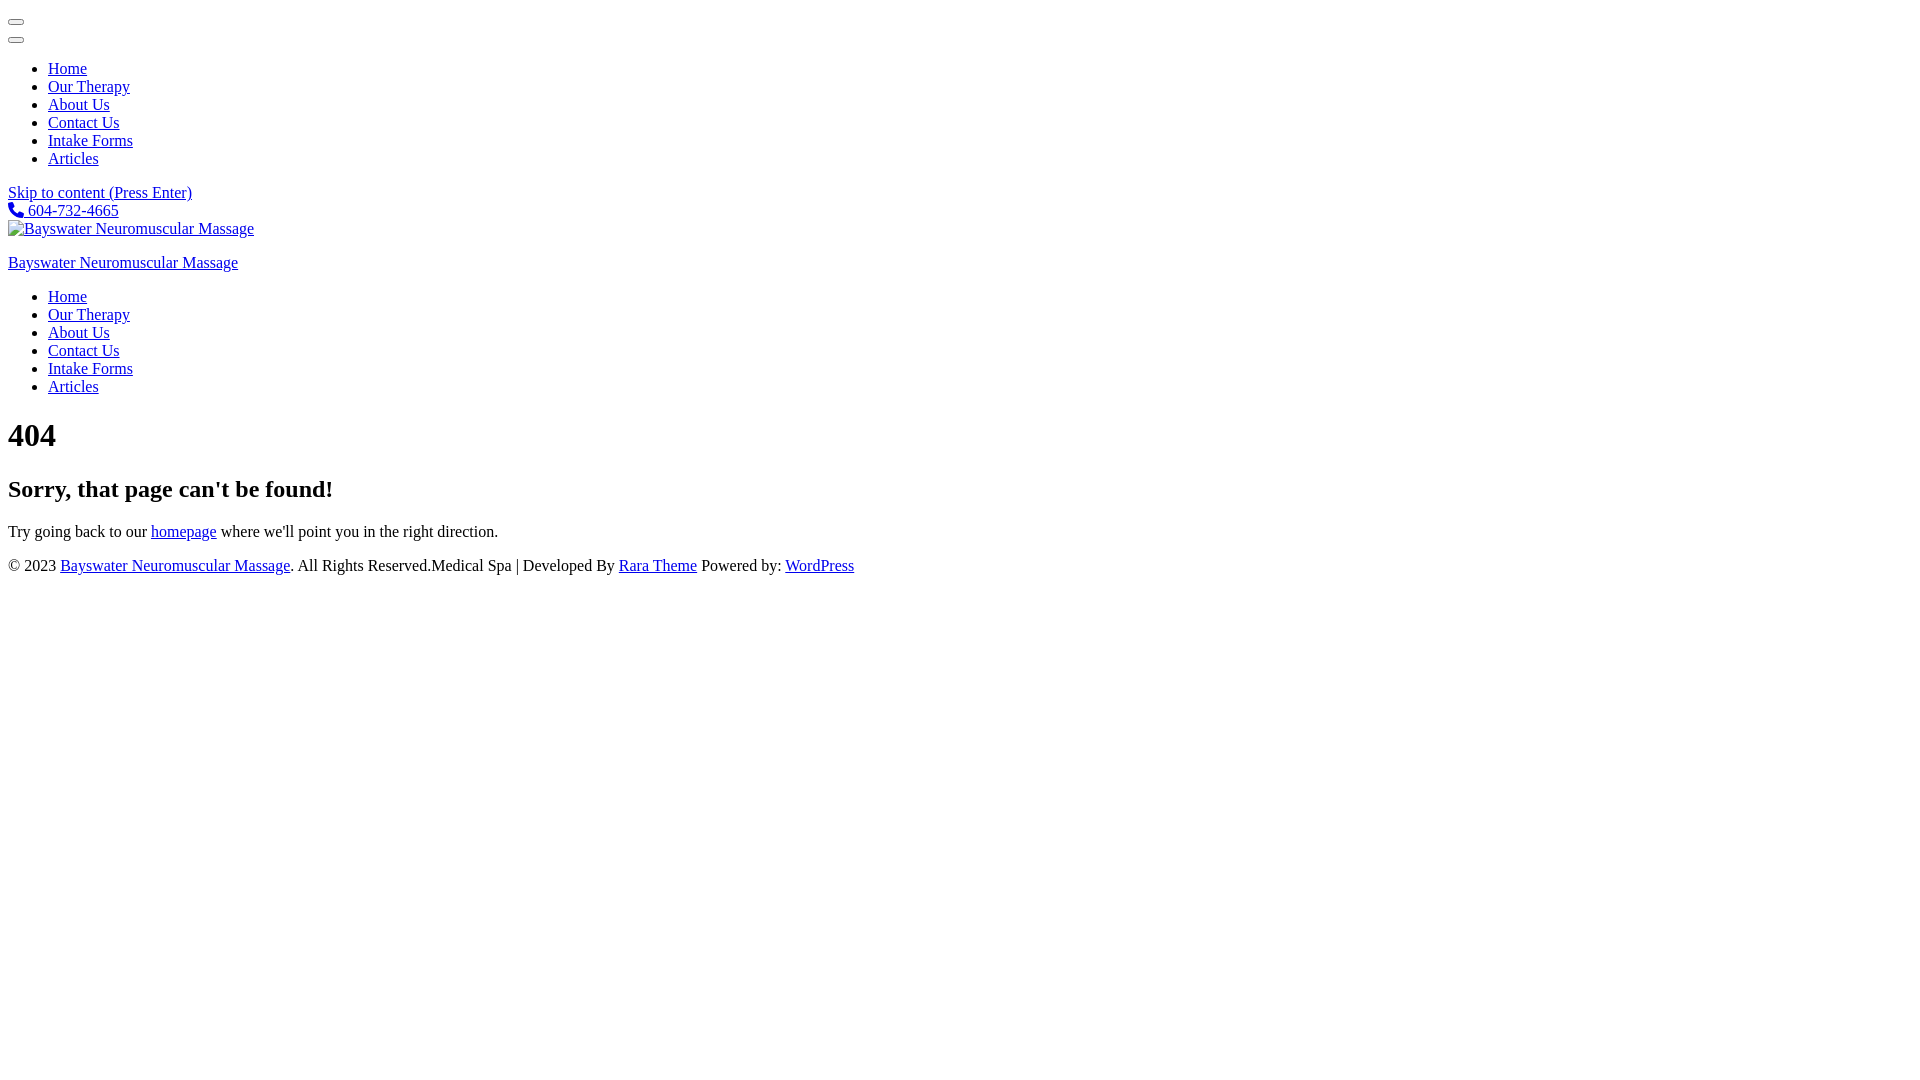 The height and width of the screenshot is (1080, 1920). Describe the element at coordinates (820, 566) in the screenshot. I see `WordPress` at that location.